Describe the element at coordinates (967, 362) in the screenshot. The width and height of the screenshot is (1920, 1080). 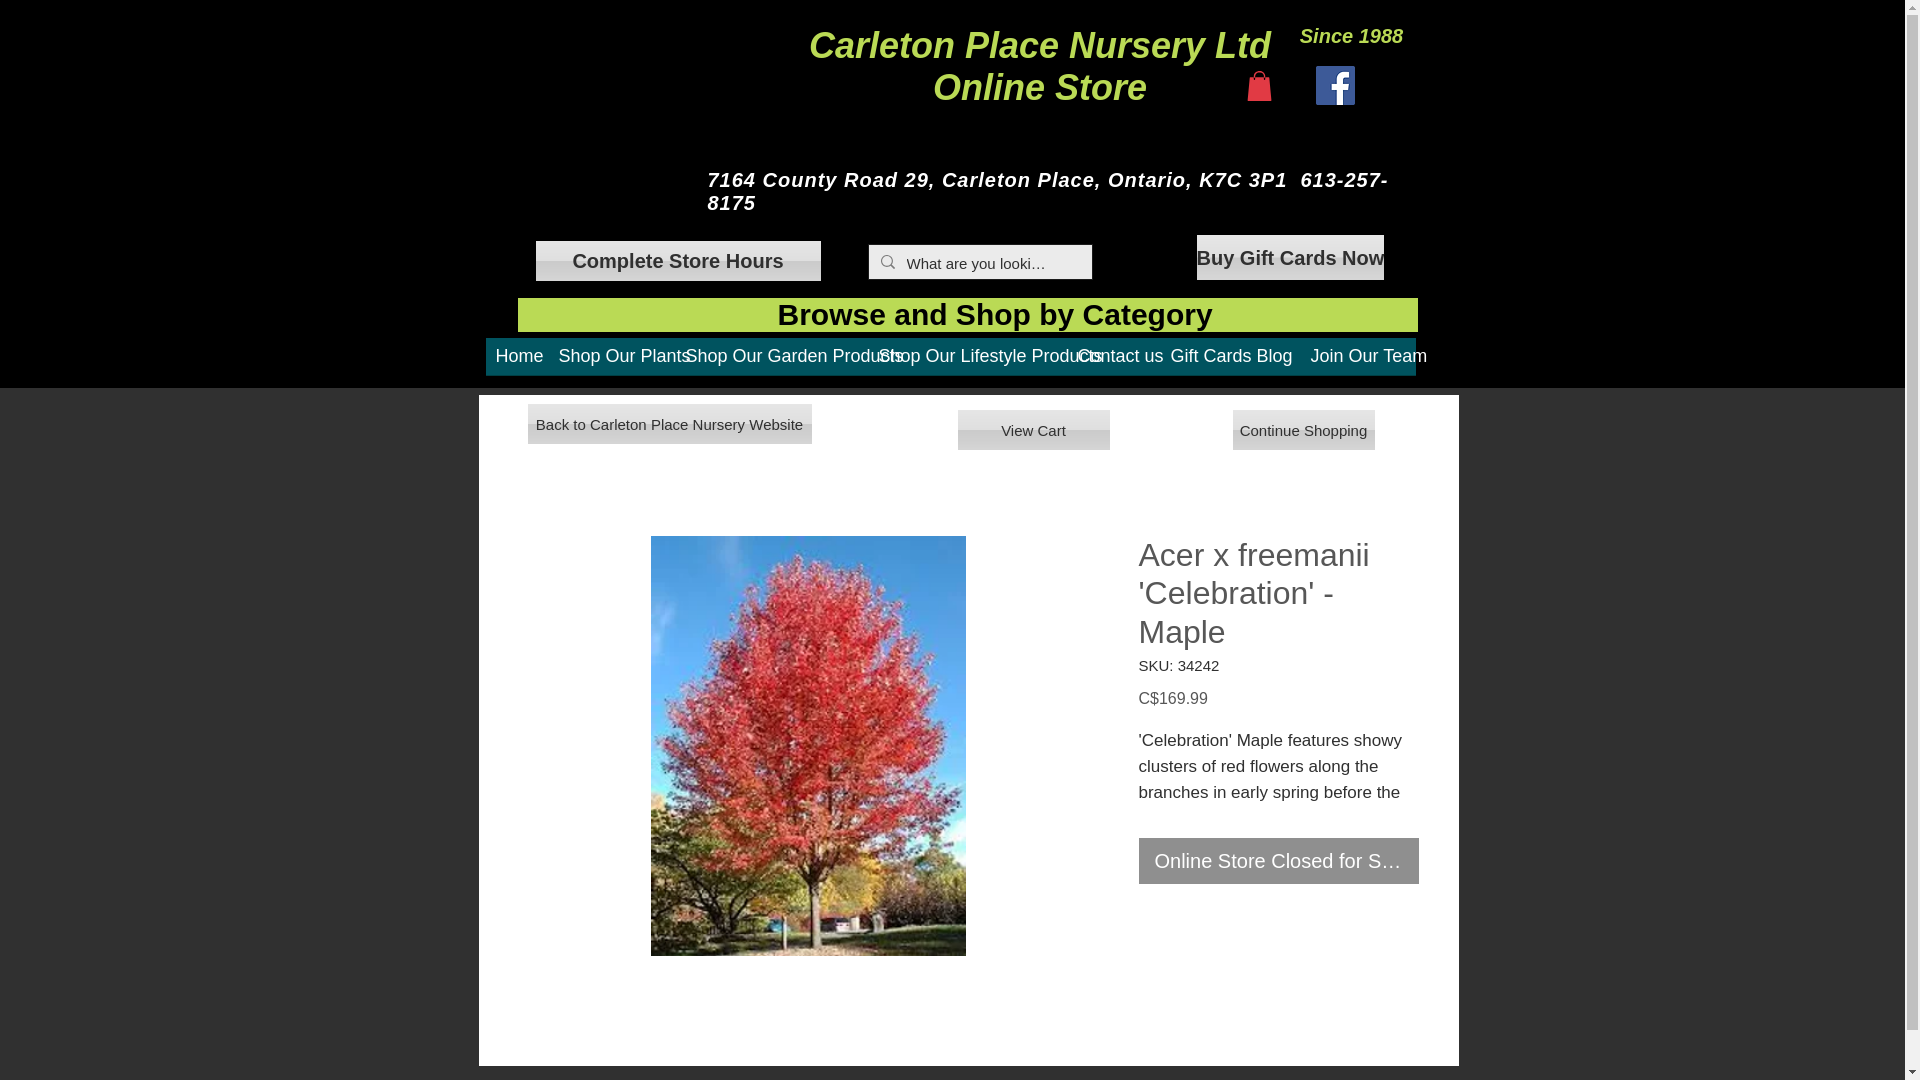
I see `Gift Cards` at that location.